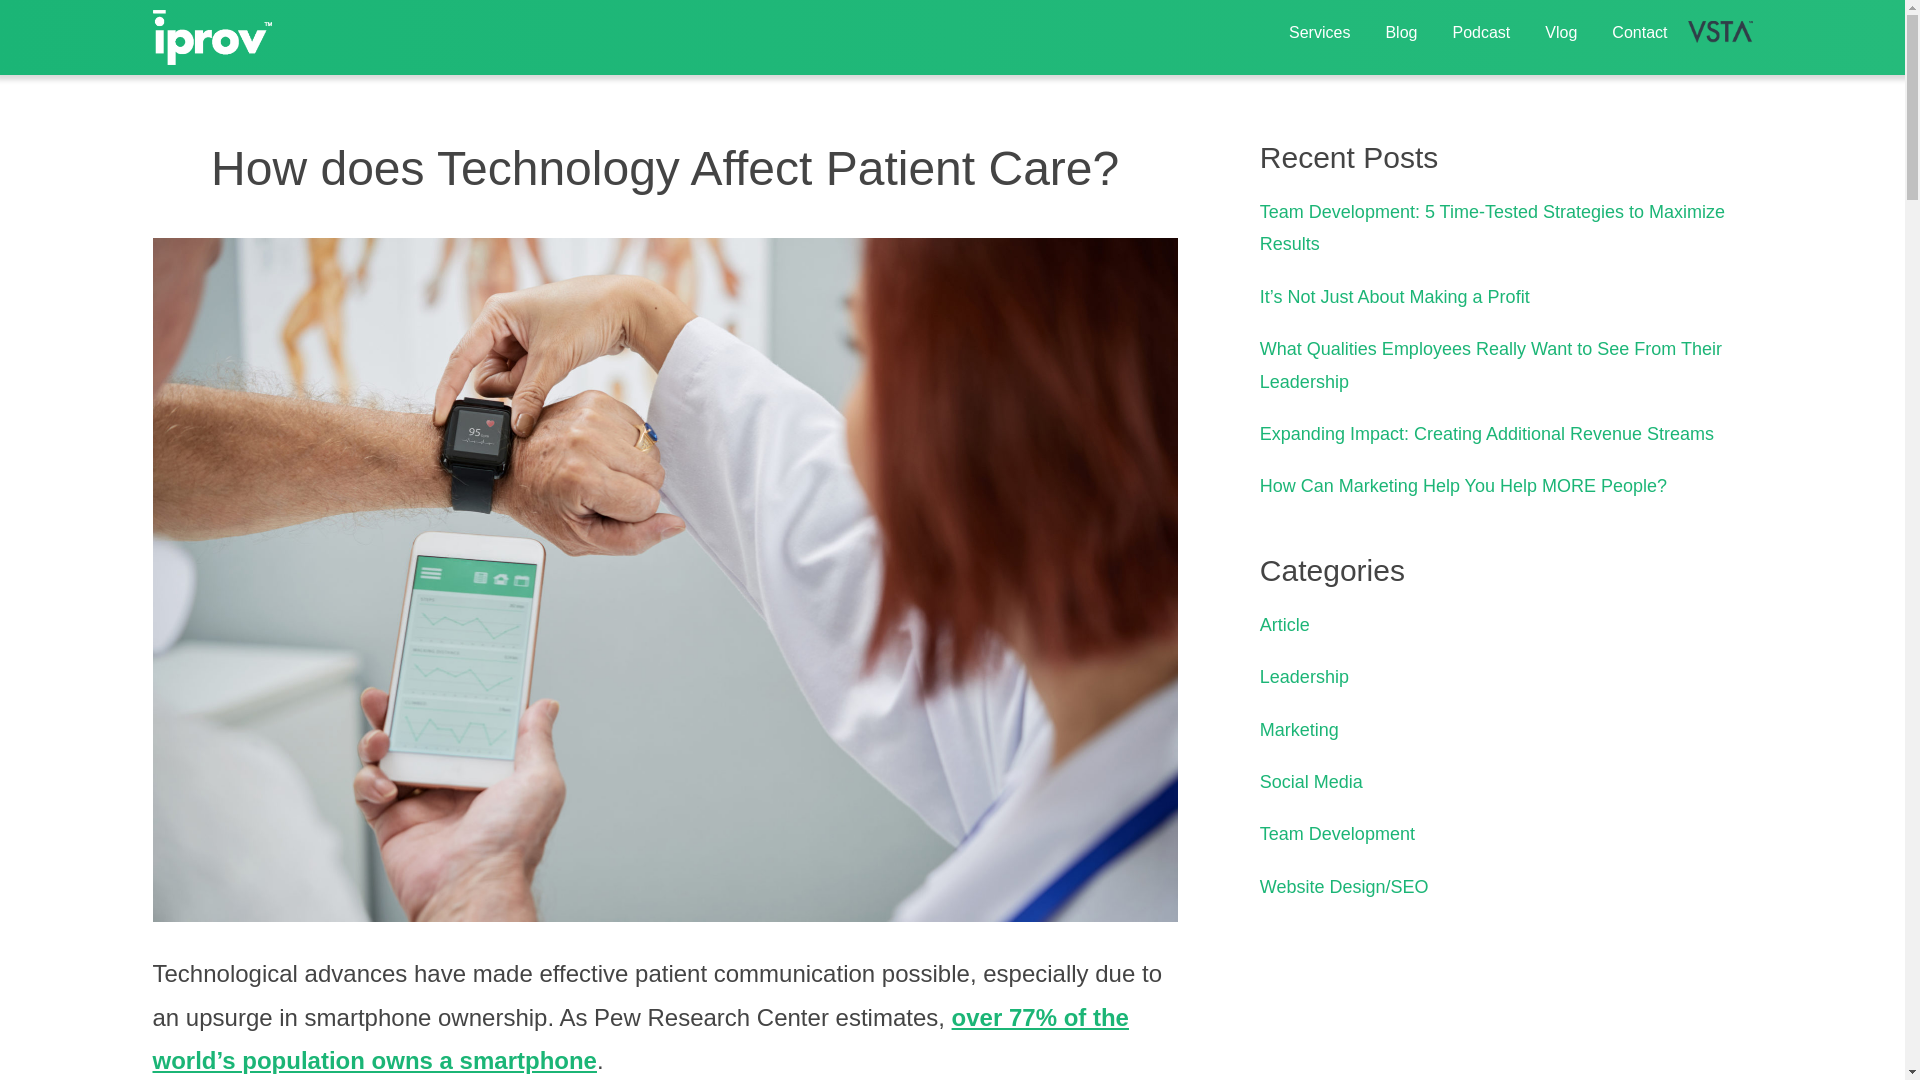  I want to click on Leadership, so click(1304, 676).